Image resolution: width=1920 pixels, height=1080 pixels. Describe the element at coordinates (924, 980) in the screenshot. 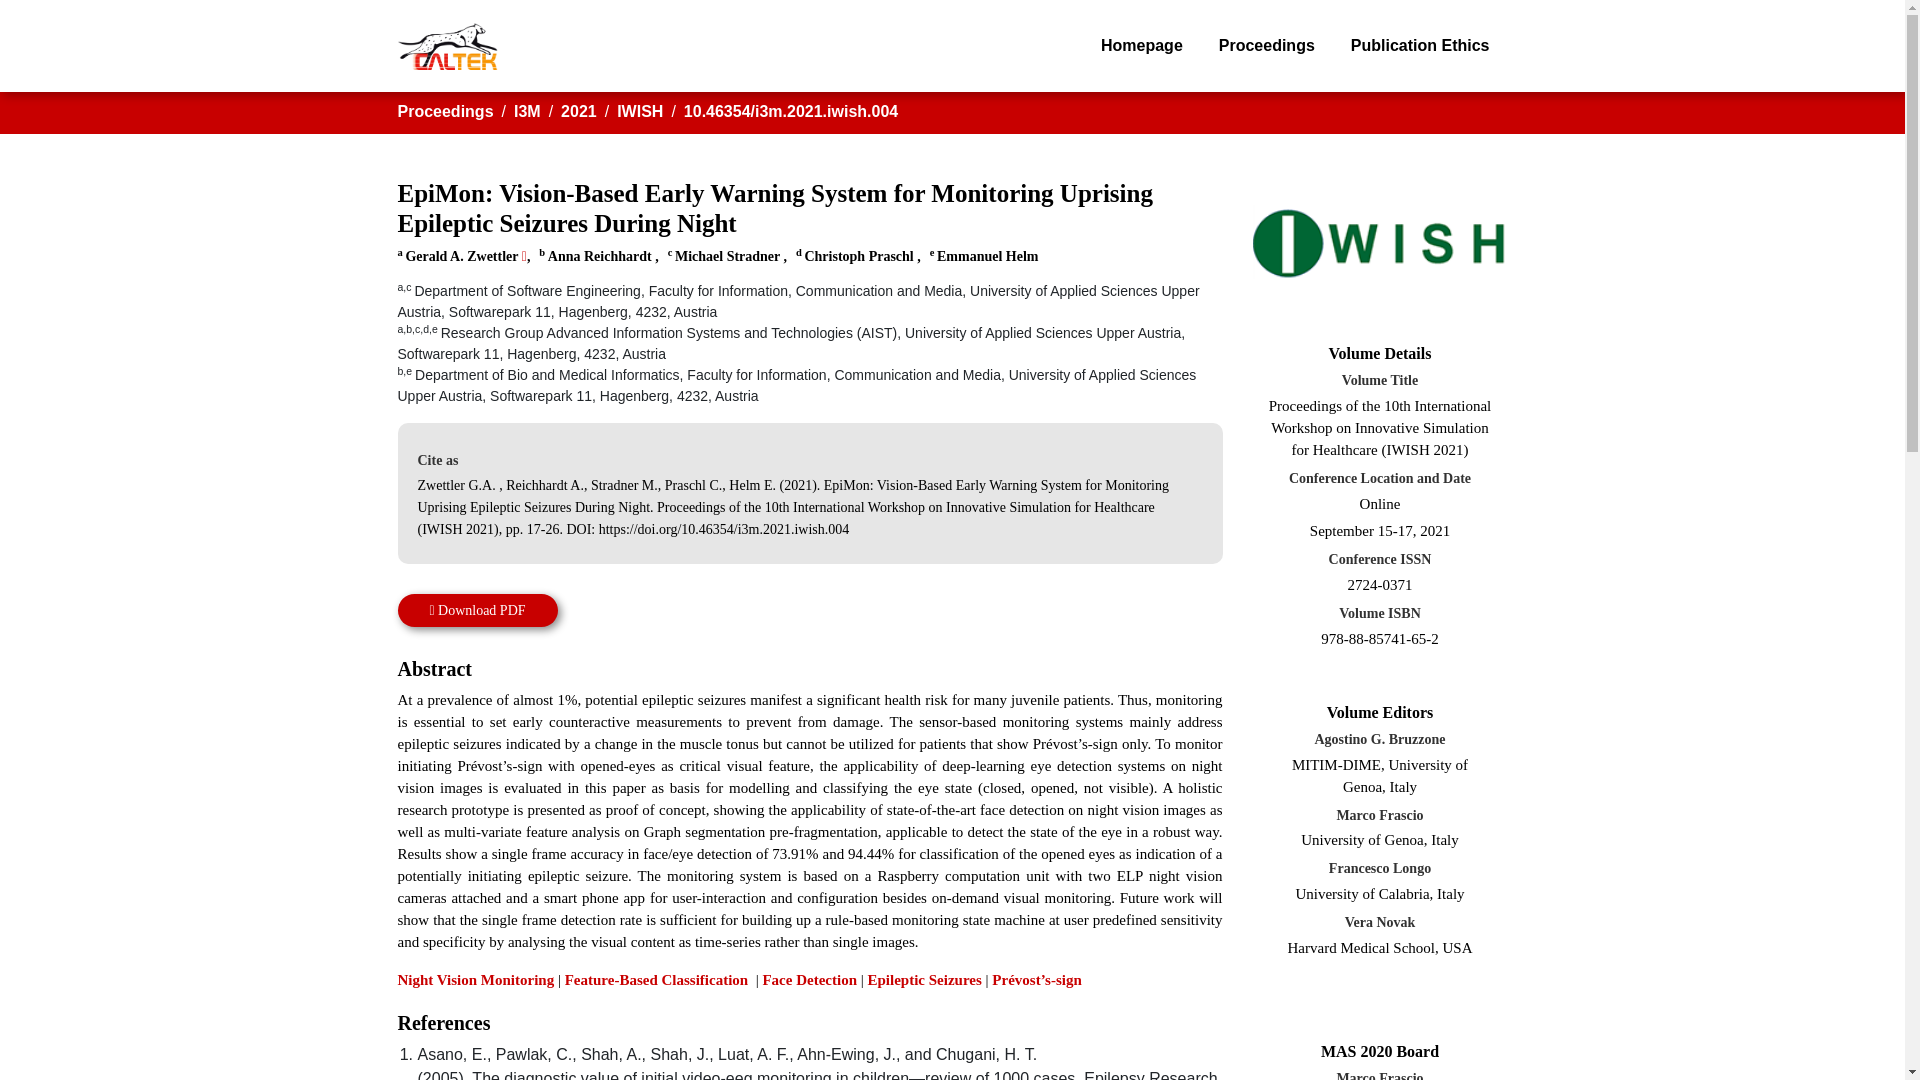

I see `Epileptic Seizures` at that location.